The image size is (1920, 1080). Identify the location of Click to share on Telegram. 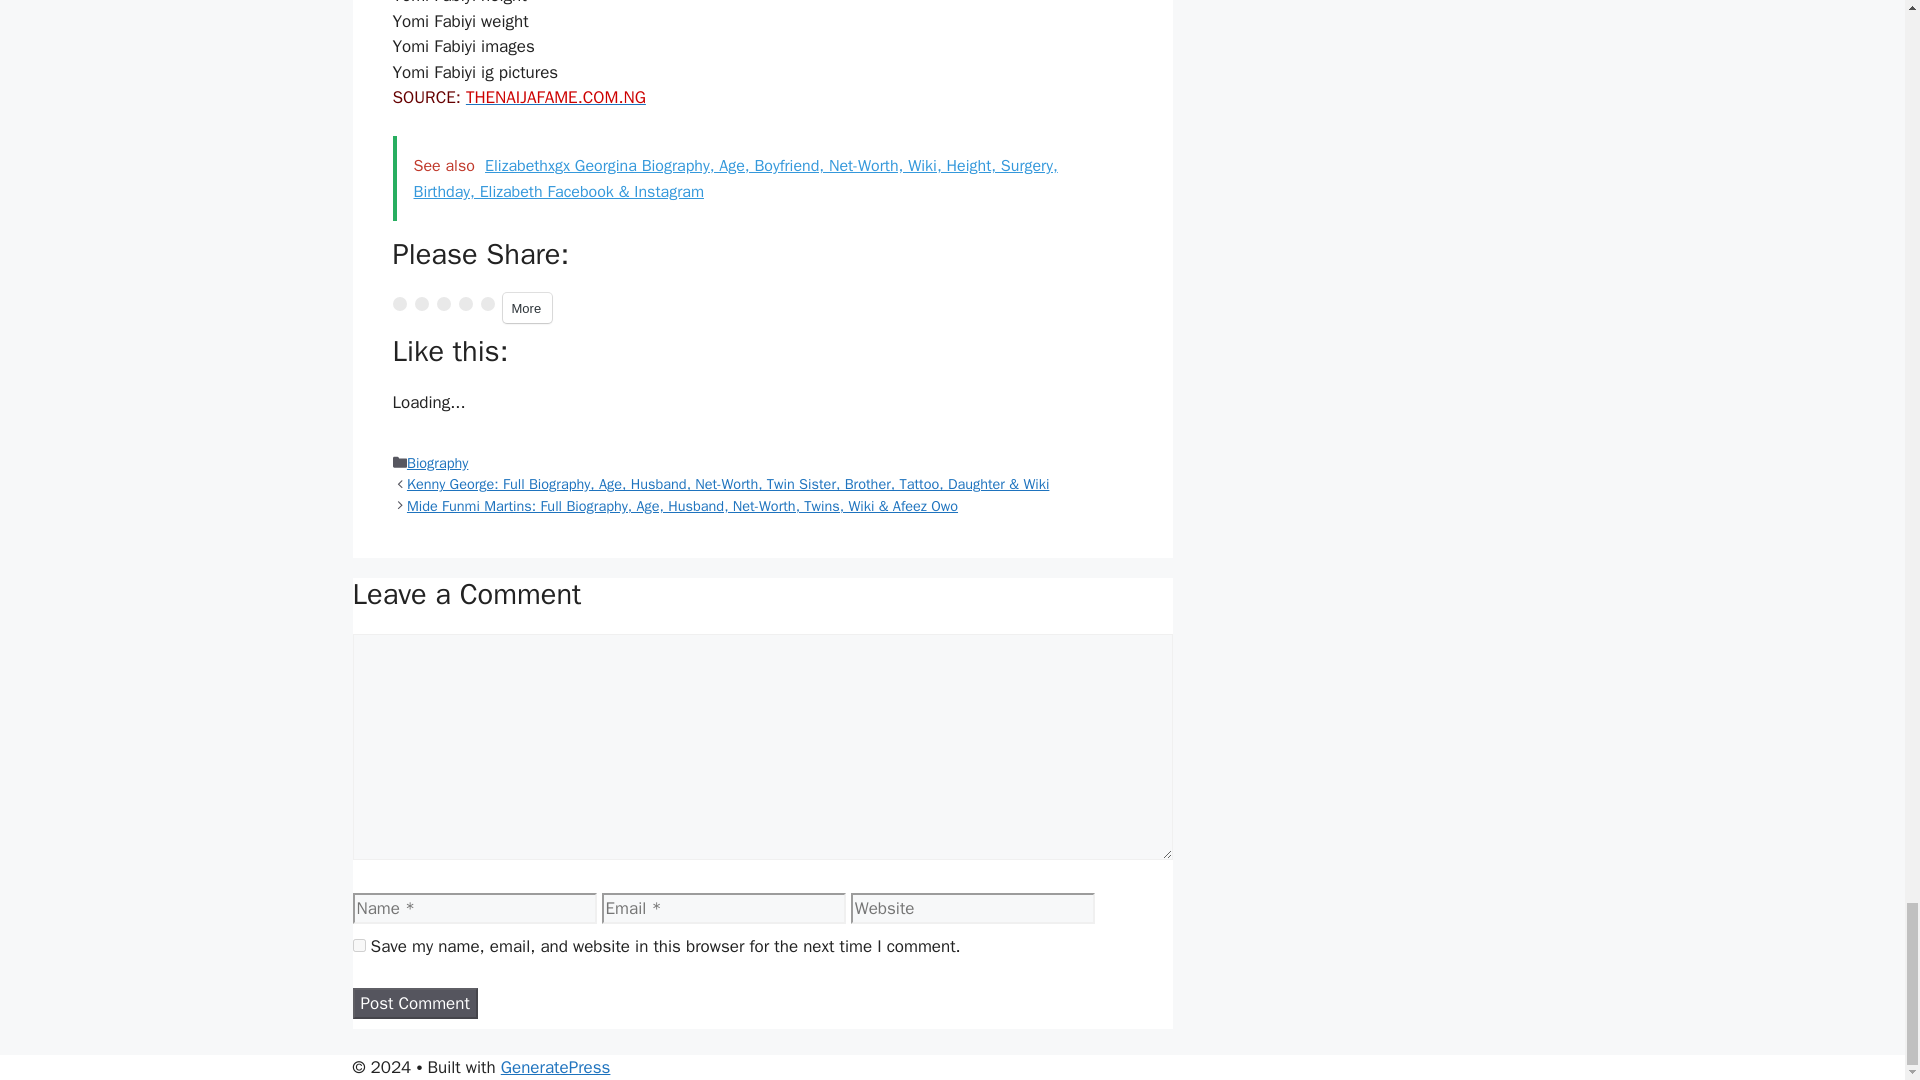
(465, 304).